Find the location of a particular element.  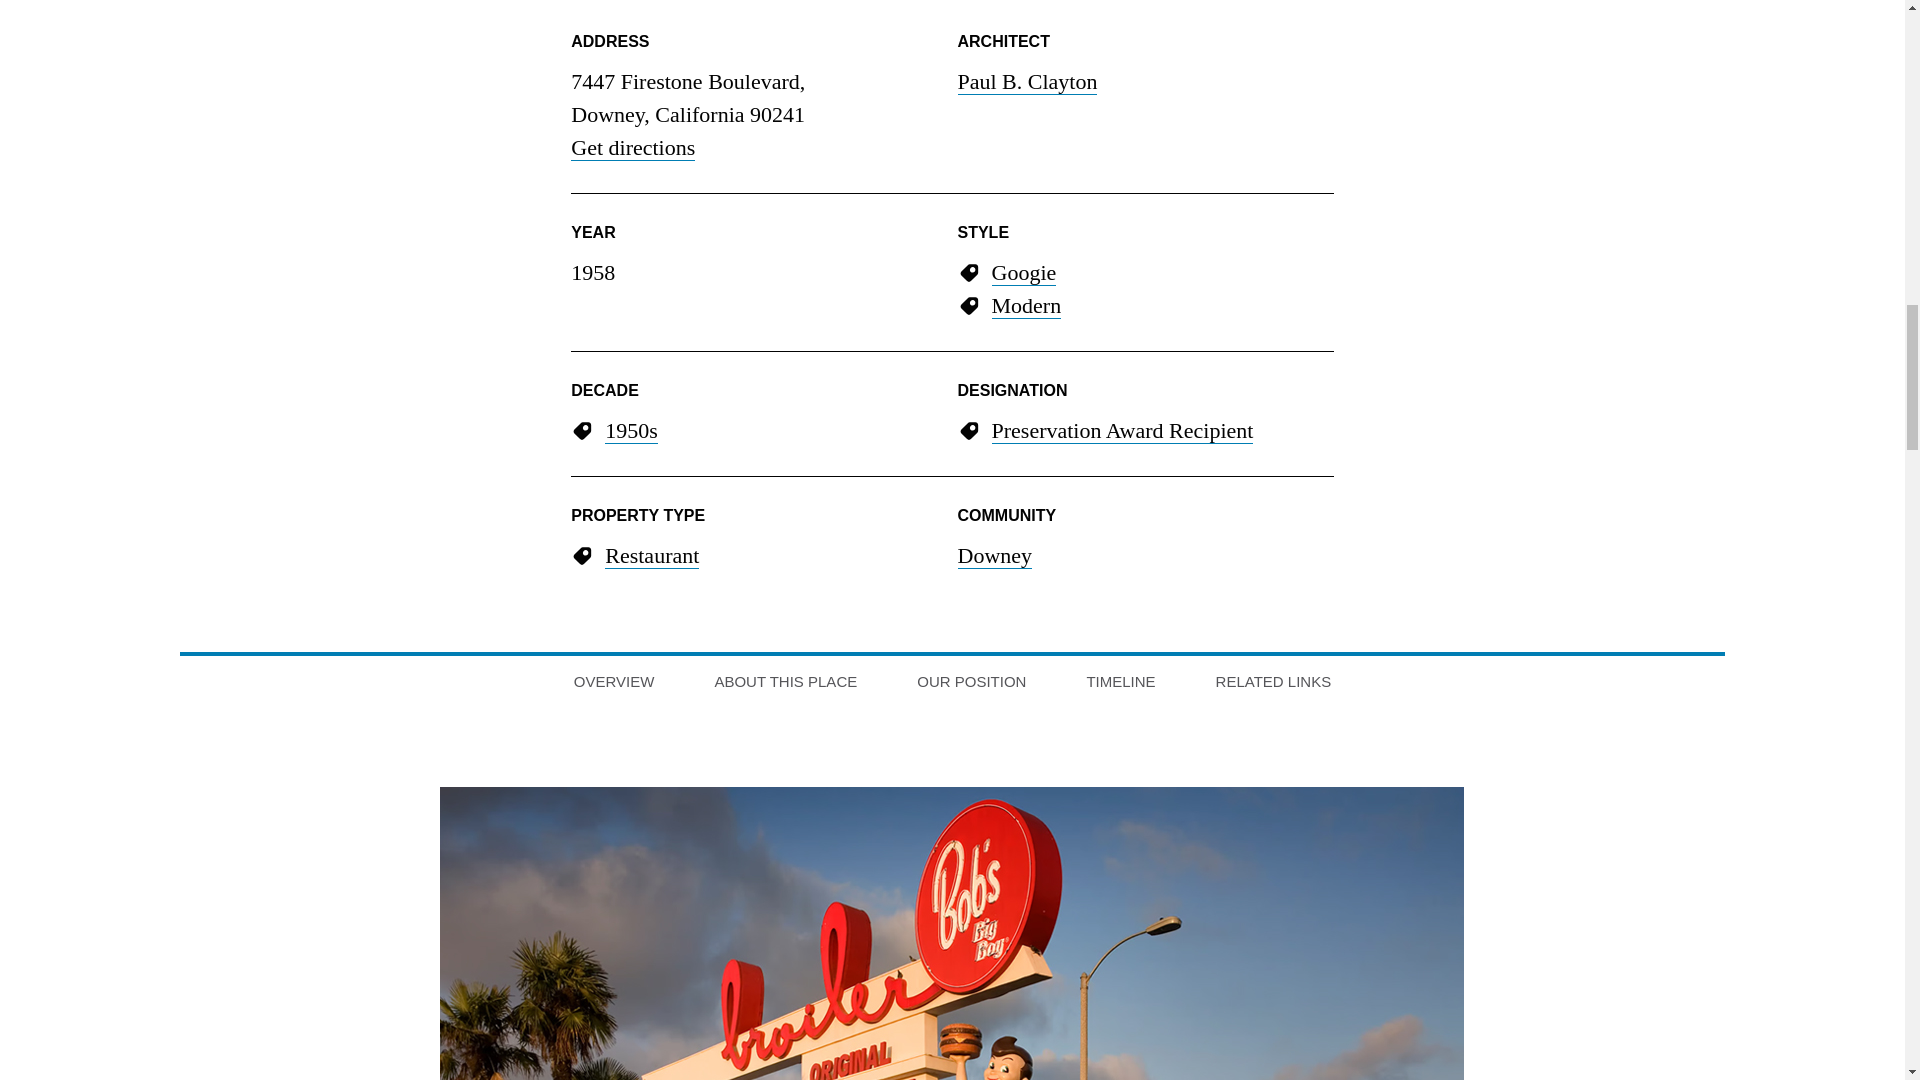

RELATED LINKS is located at coordinates (1274, 686).